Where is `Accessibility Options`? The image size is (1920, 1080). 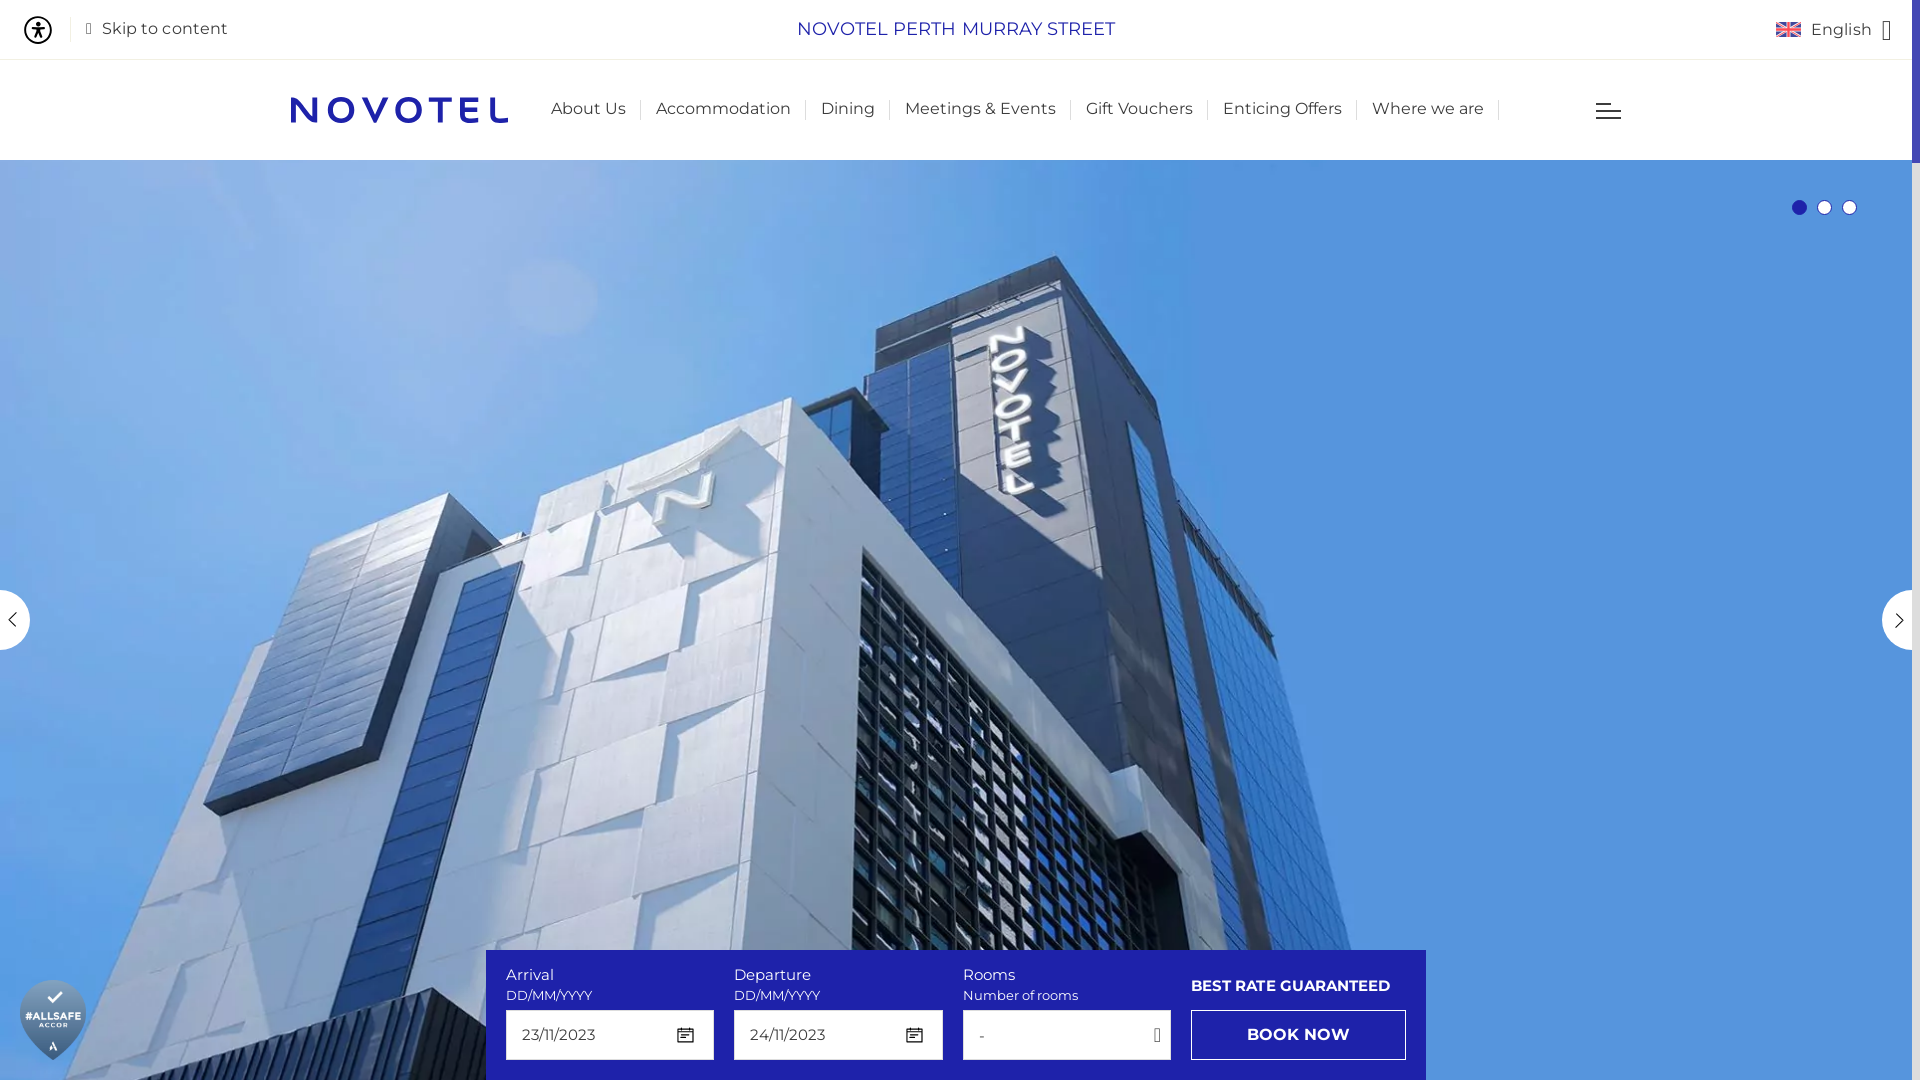 Accessibility Options is located at coordinates (46, 30).